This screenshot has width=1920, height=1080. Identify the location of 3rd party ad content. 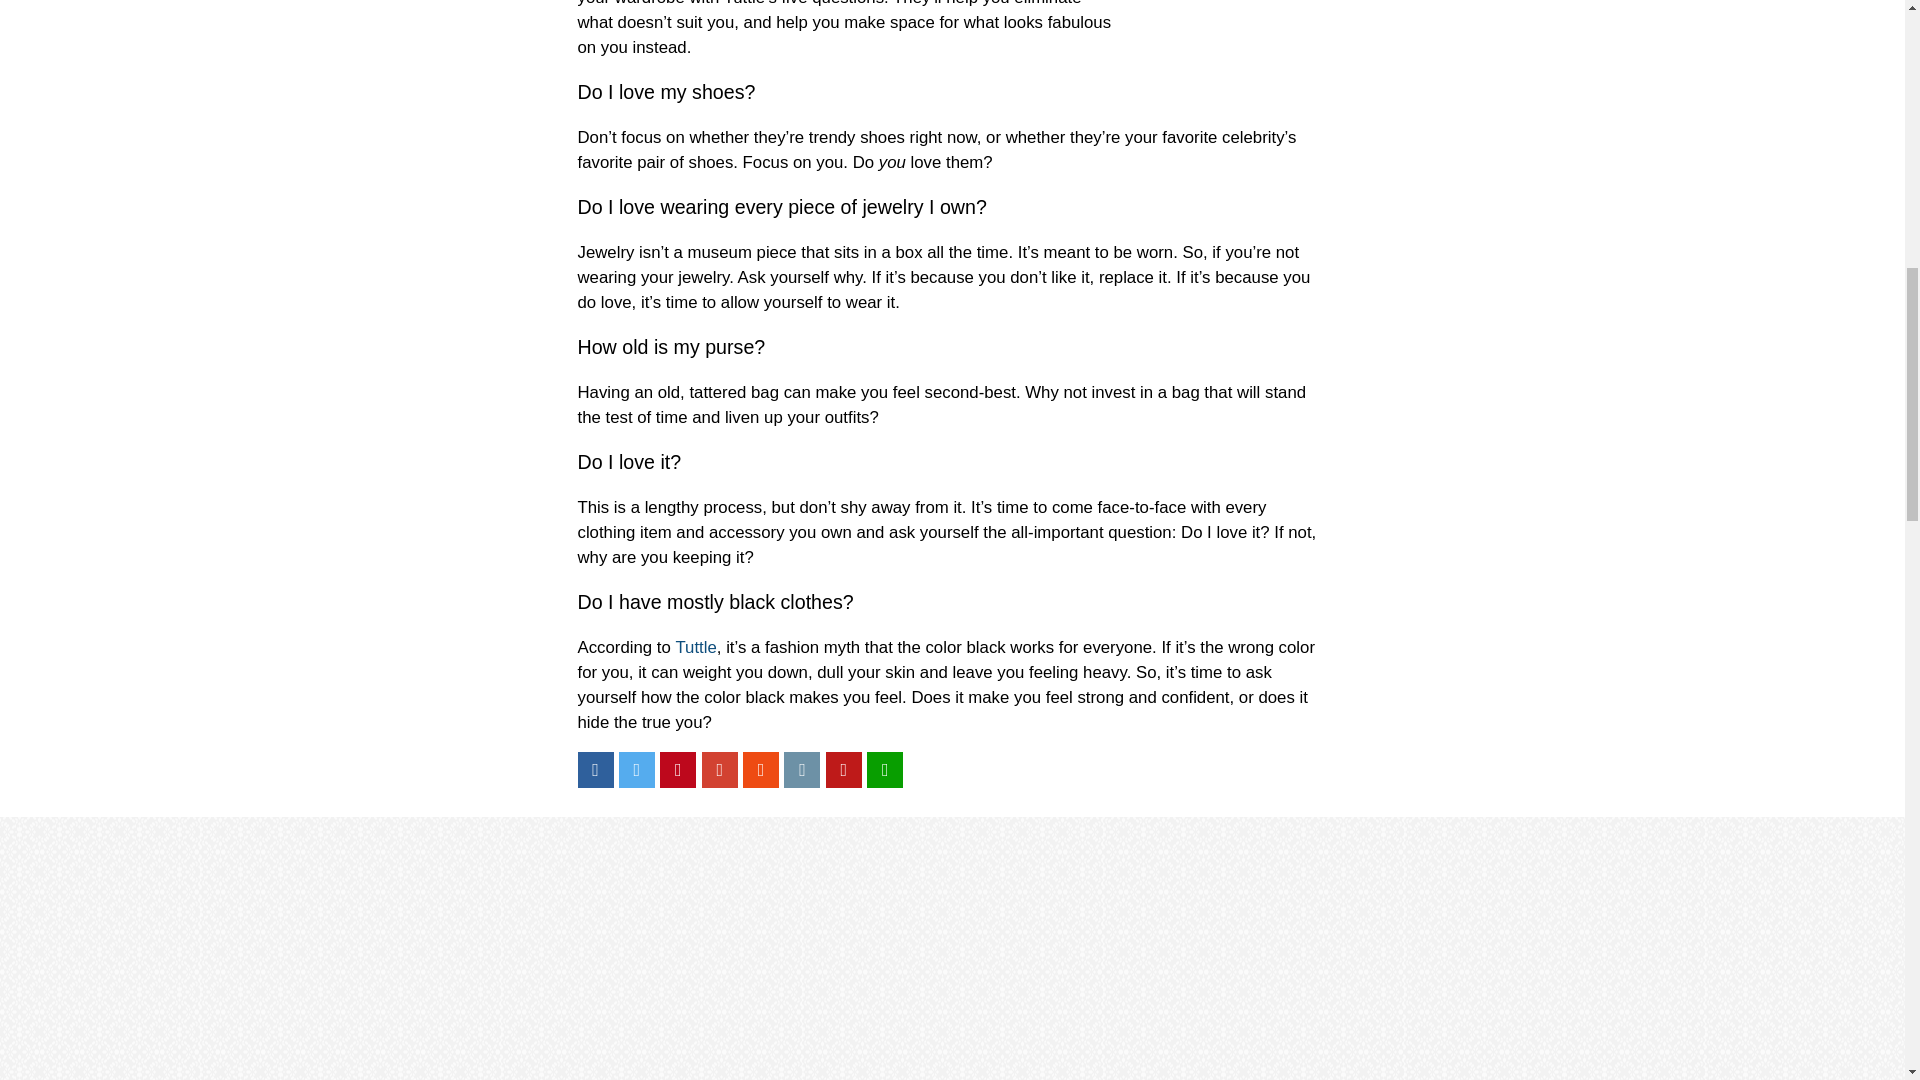
(1282, 33).